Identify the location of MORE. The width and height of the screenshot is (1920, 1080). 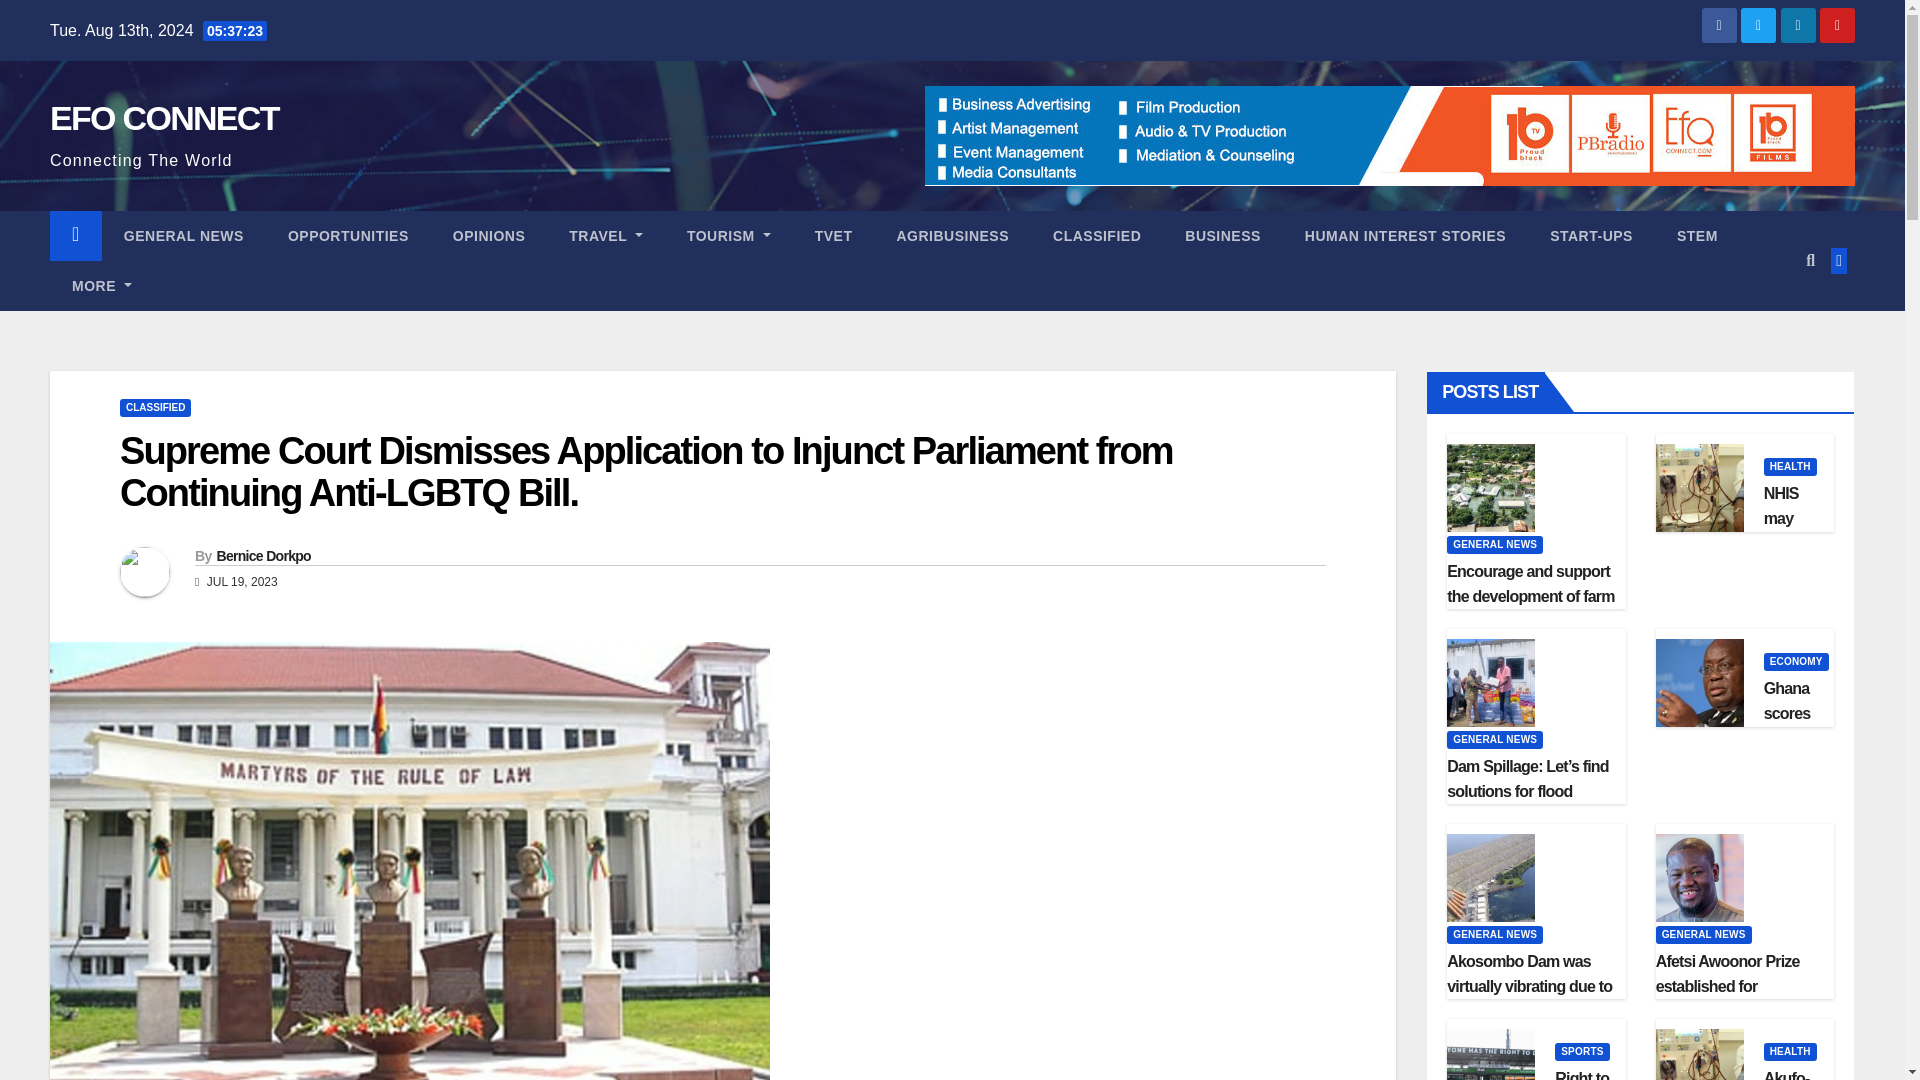
(101, 286).